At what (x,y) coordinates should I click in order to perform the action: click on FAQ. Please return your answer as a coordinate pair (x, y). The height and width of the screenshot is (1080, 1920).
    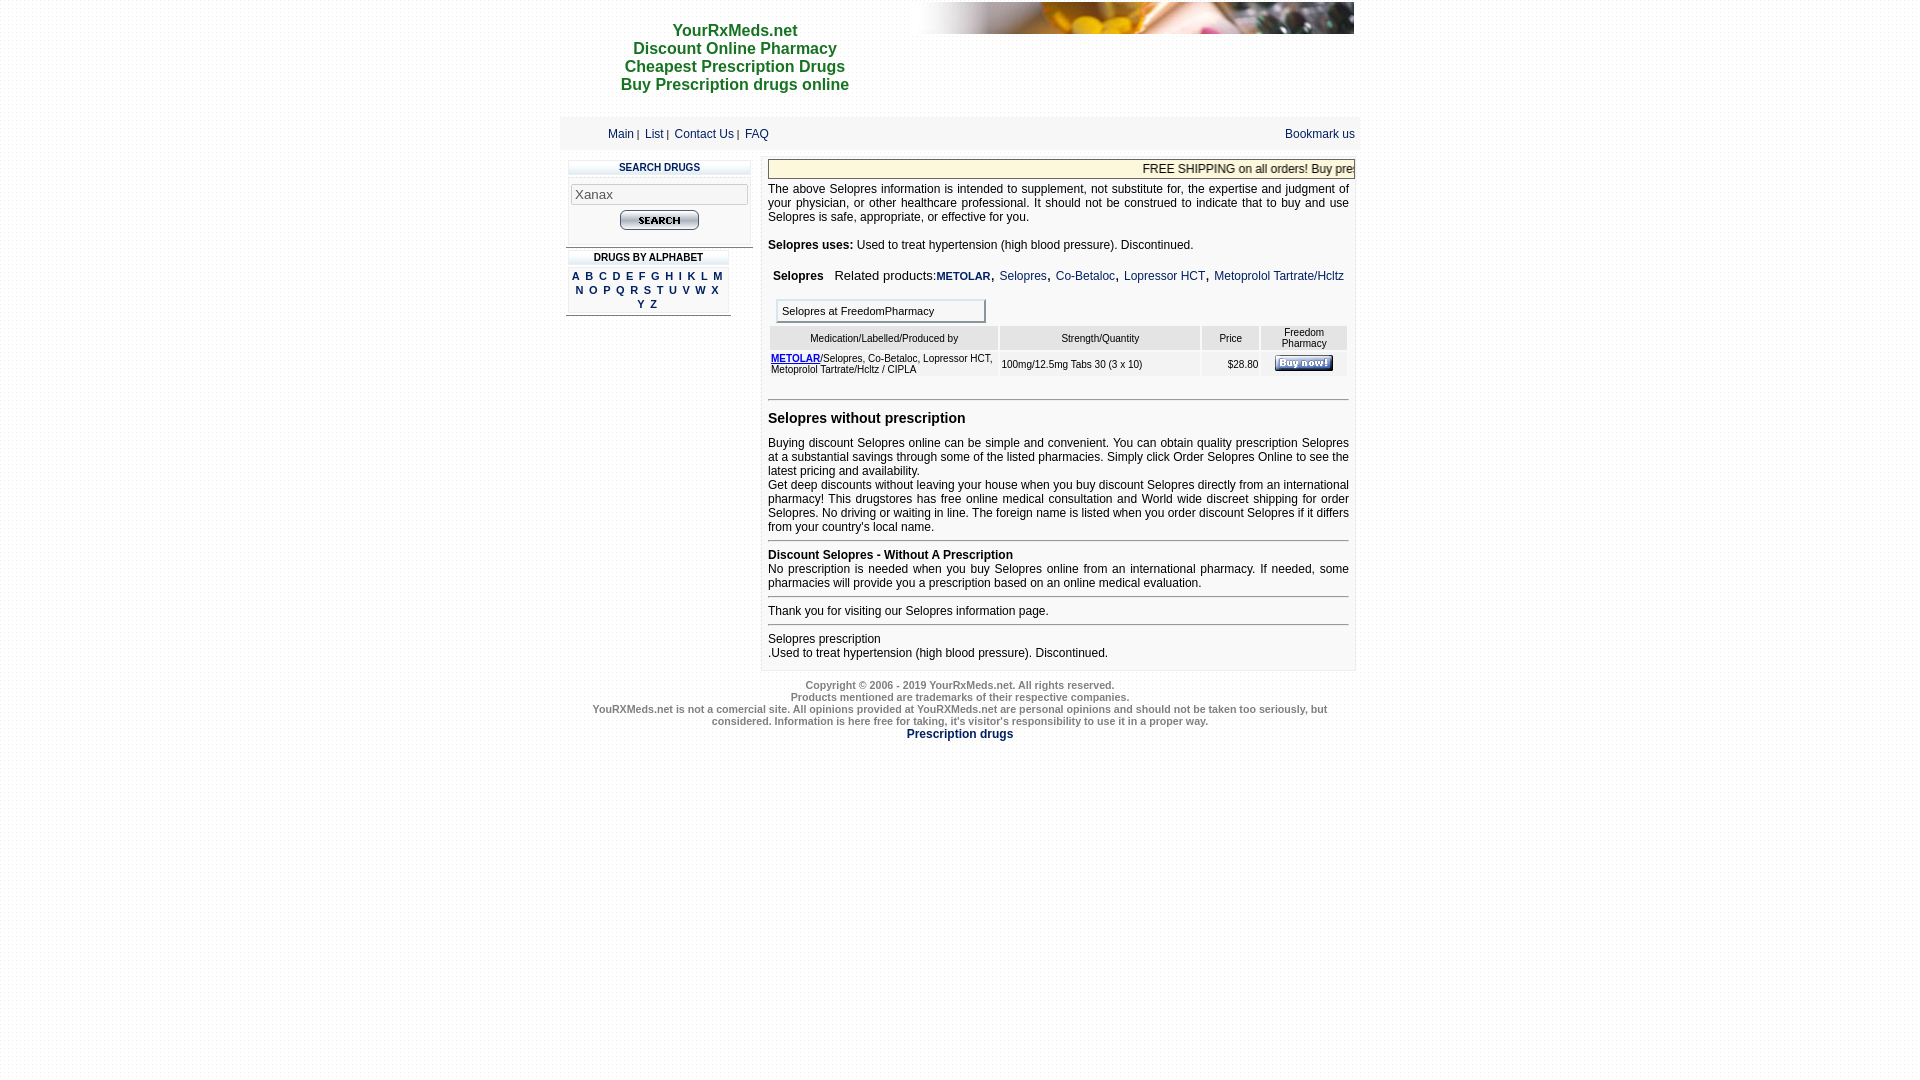
    Looking at the image, I should click on (756, 133).